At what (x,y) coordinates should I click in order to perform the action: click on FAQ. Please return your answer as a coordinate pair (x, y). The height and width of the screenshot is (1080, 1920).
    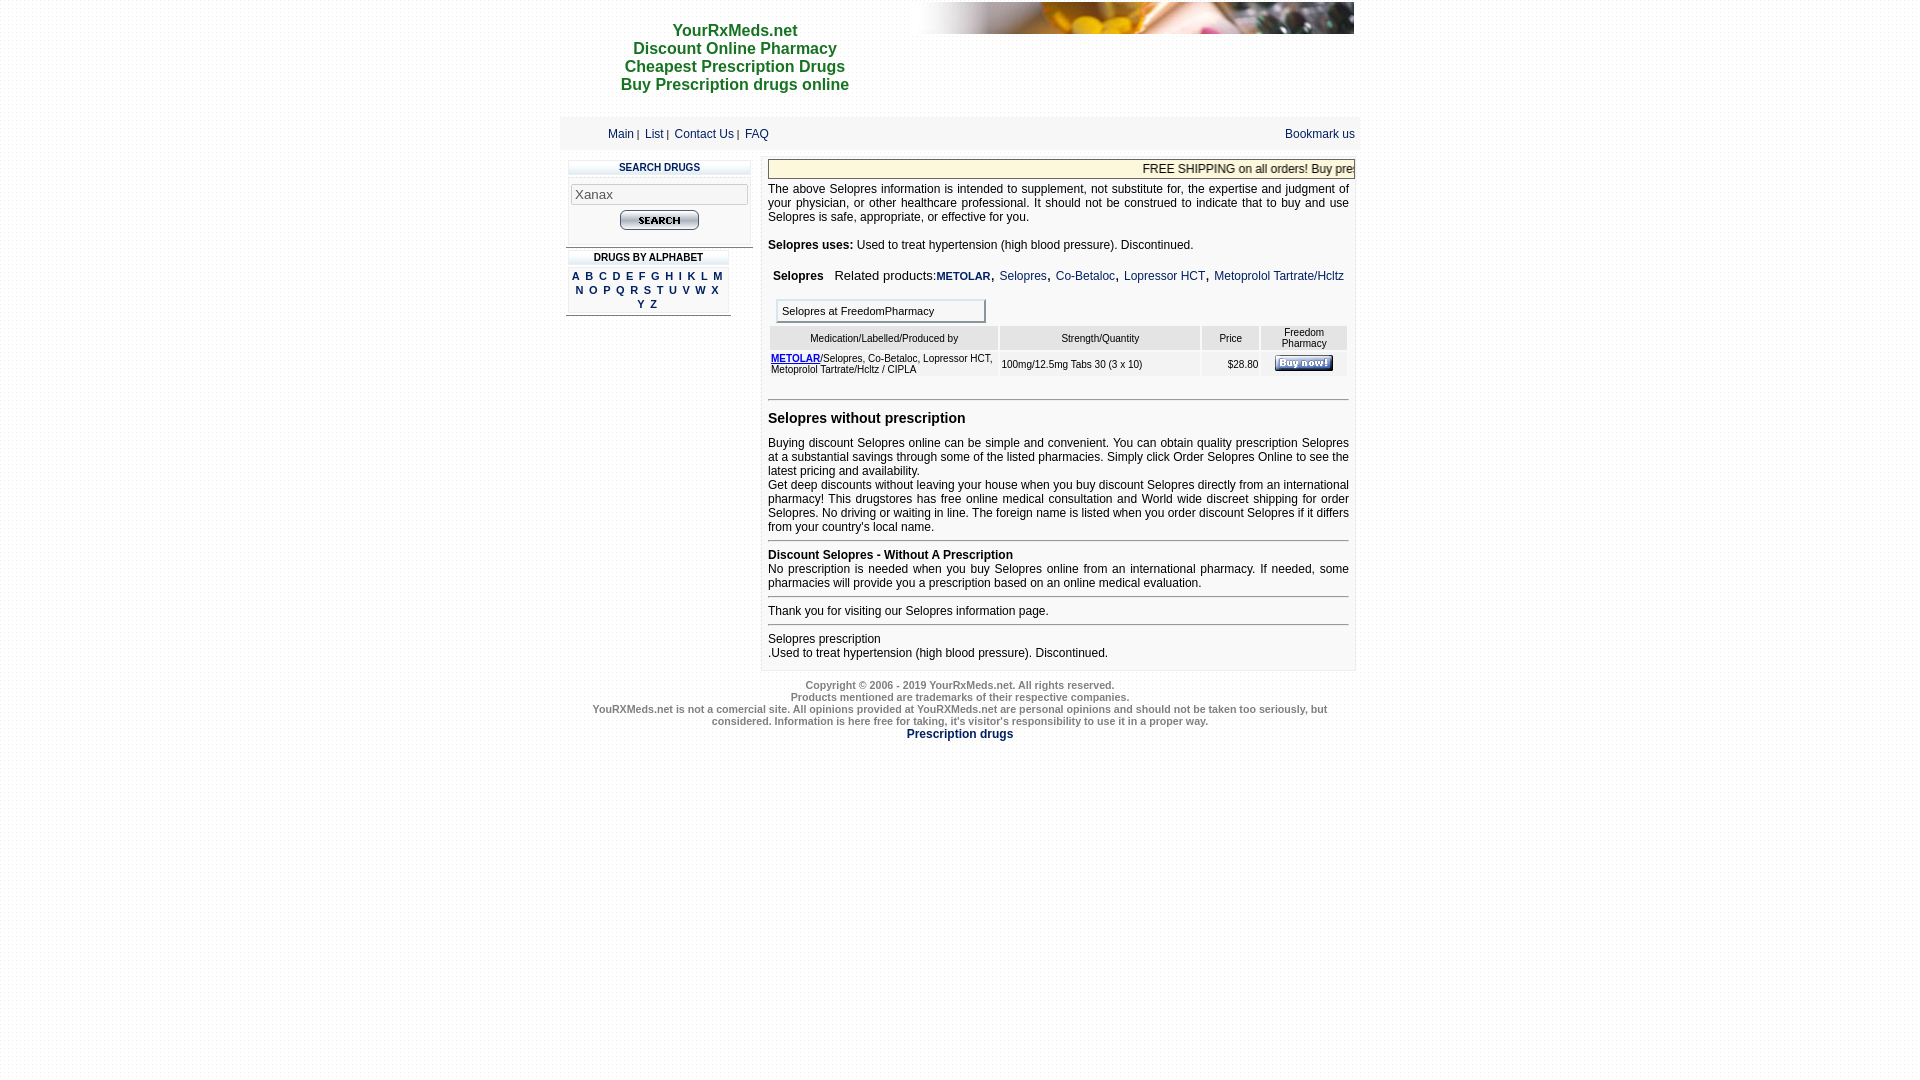
    Looking at the image, I should click on (756, 133).